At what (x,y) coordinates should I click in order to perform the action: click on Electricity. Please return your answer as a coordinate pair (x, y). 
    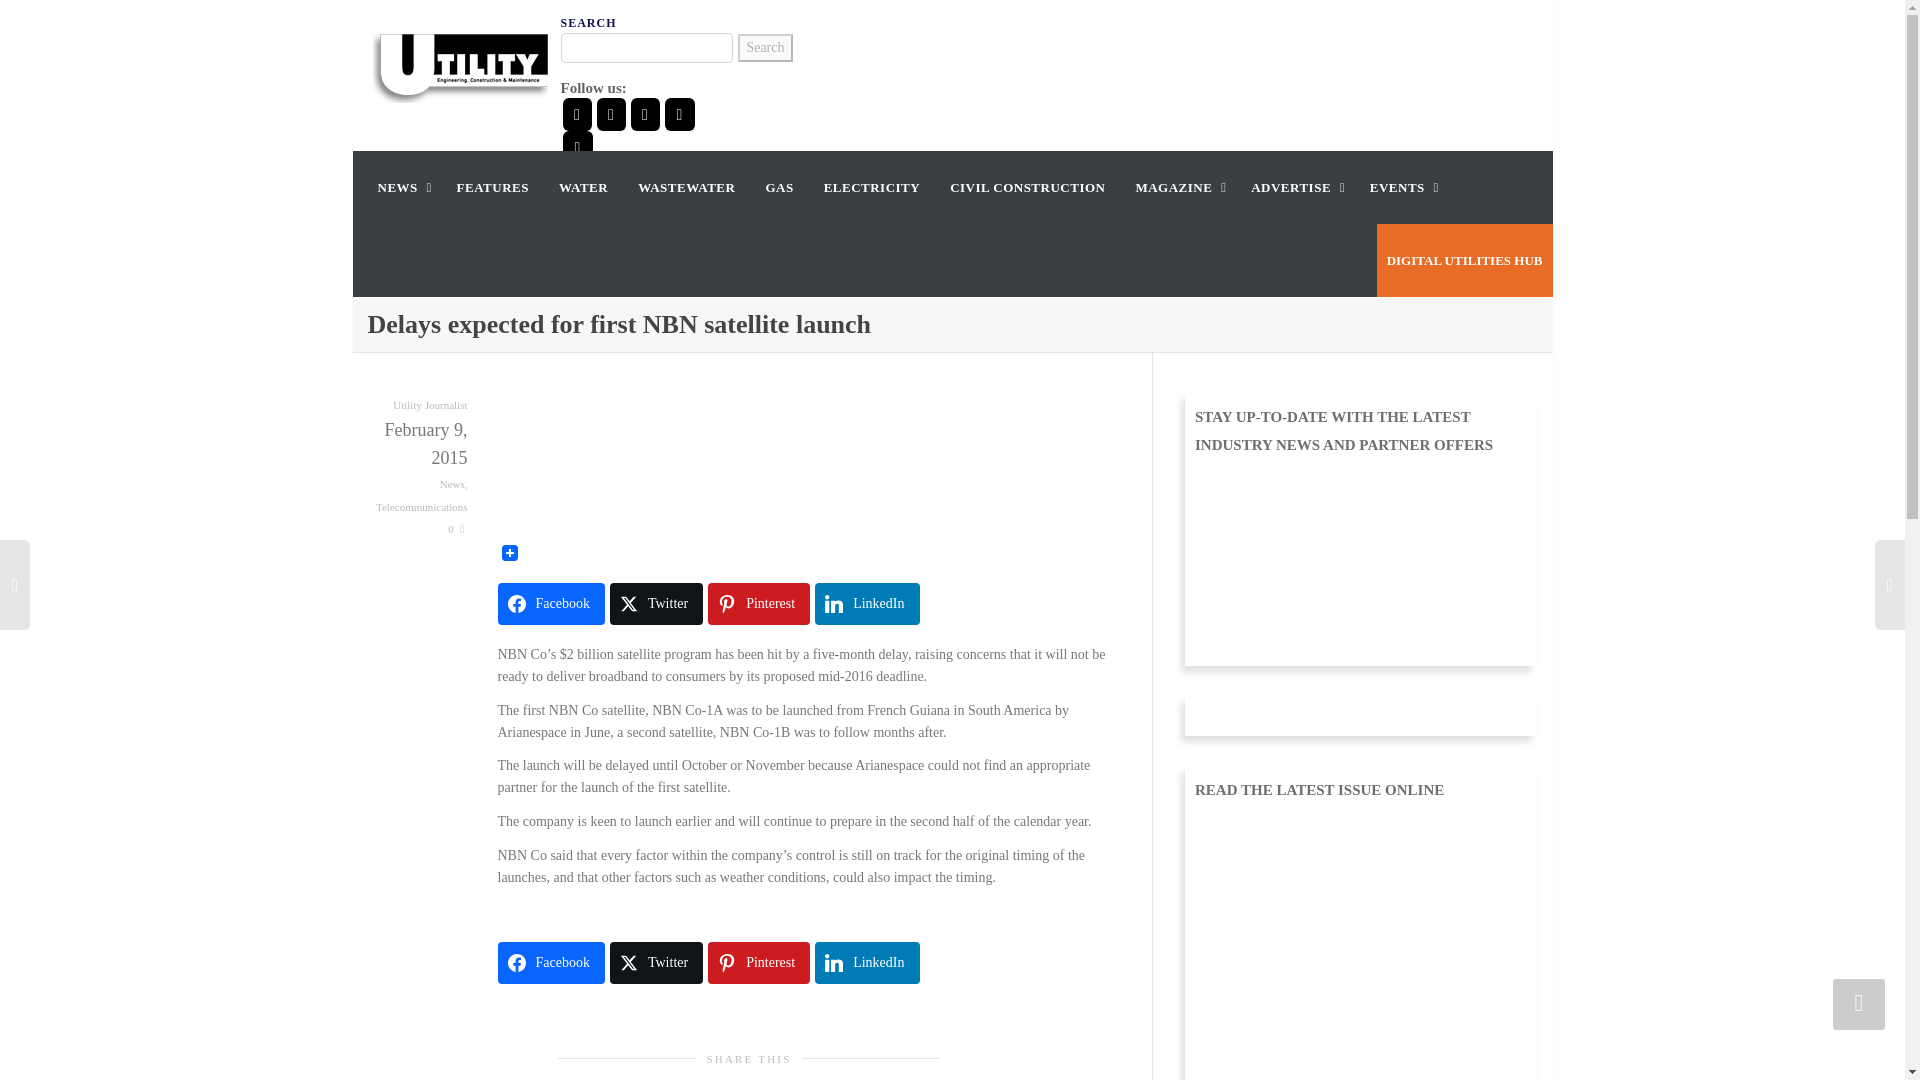
    Looking at the image, I should click on (872, 187).